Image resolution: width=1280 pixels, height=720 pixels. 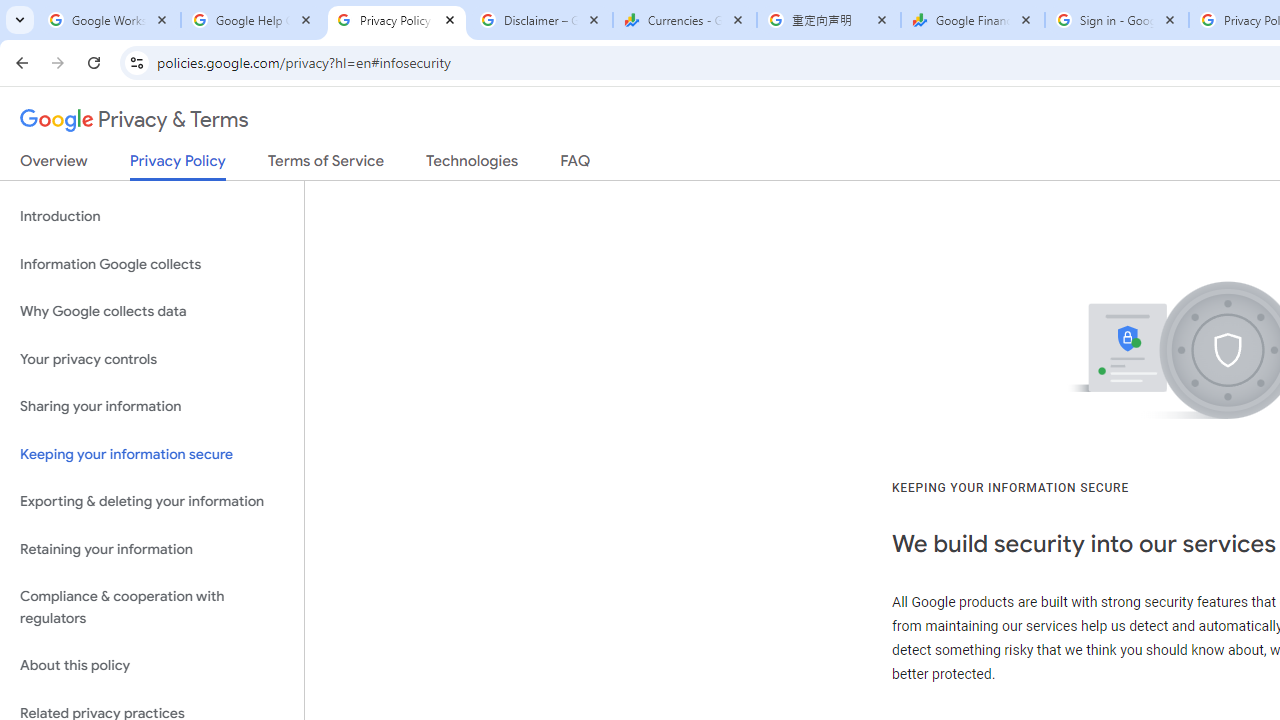 I want to click on Information Google collects, so click(x=152, y=264).